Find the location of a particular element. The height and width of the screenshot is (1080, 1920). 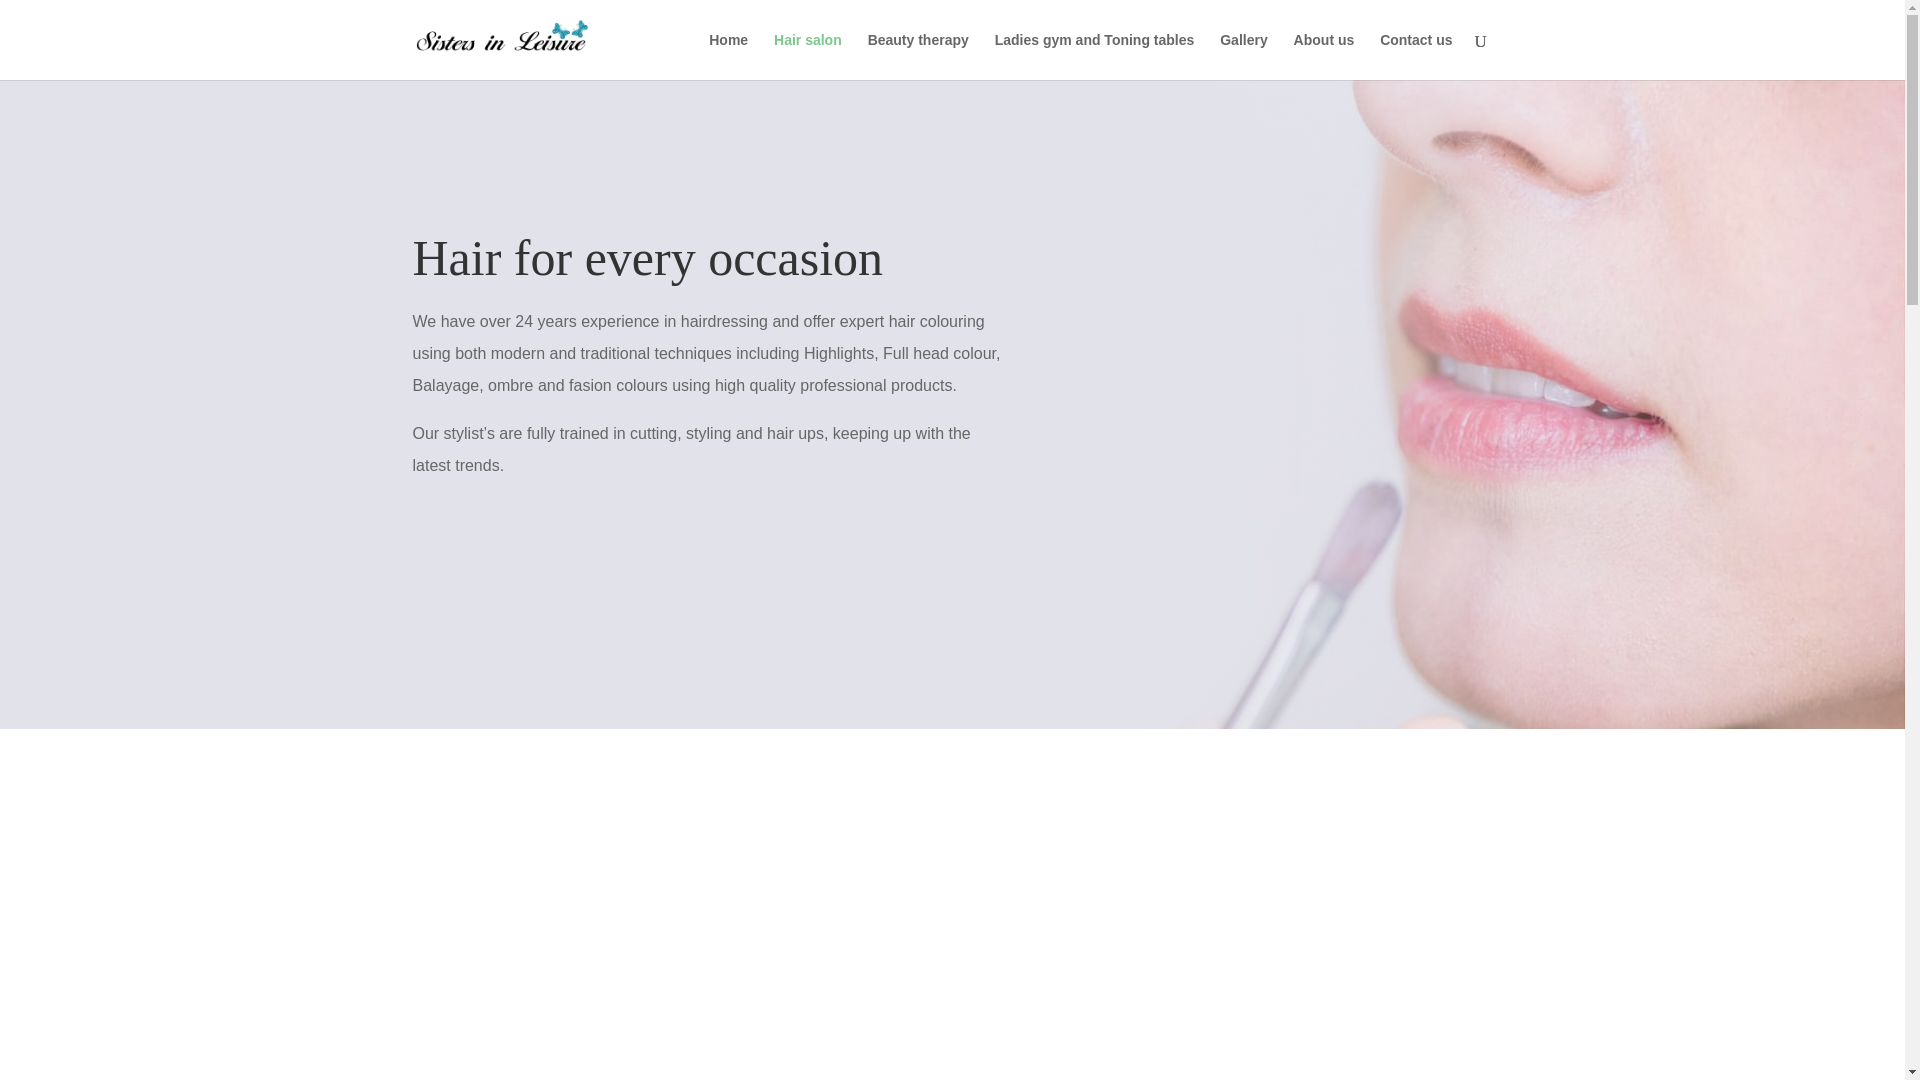

About us is located at coordinates (1324, 56).